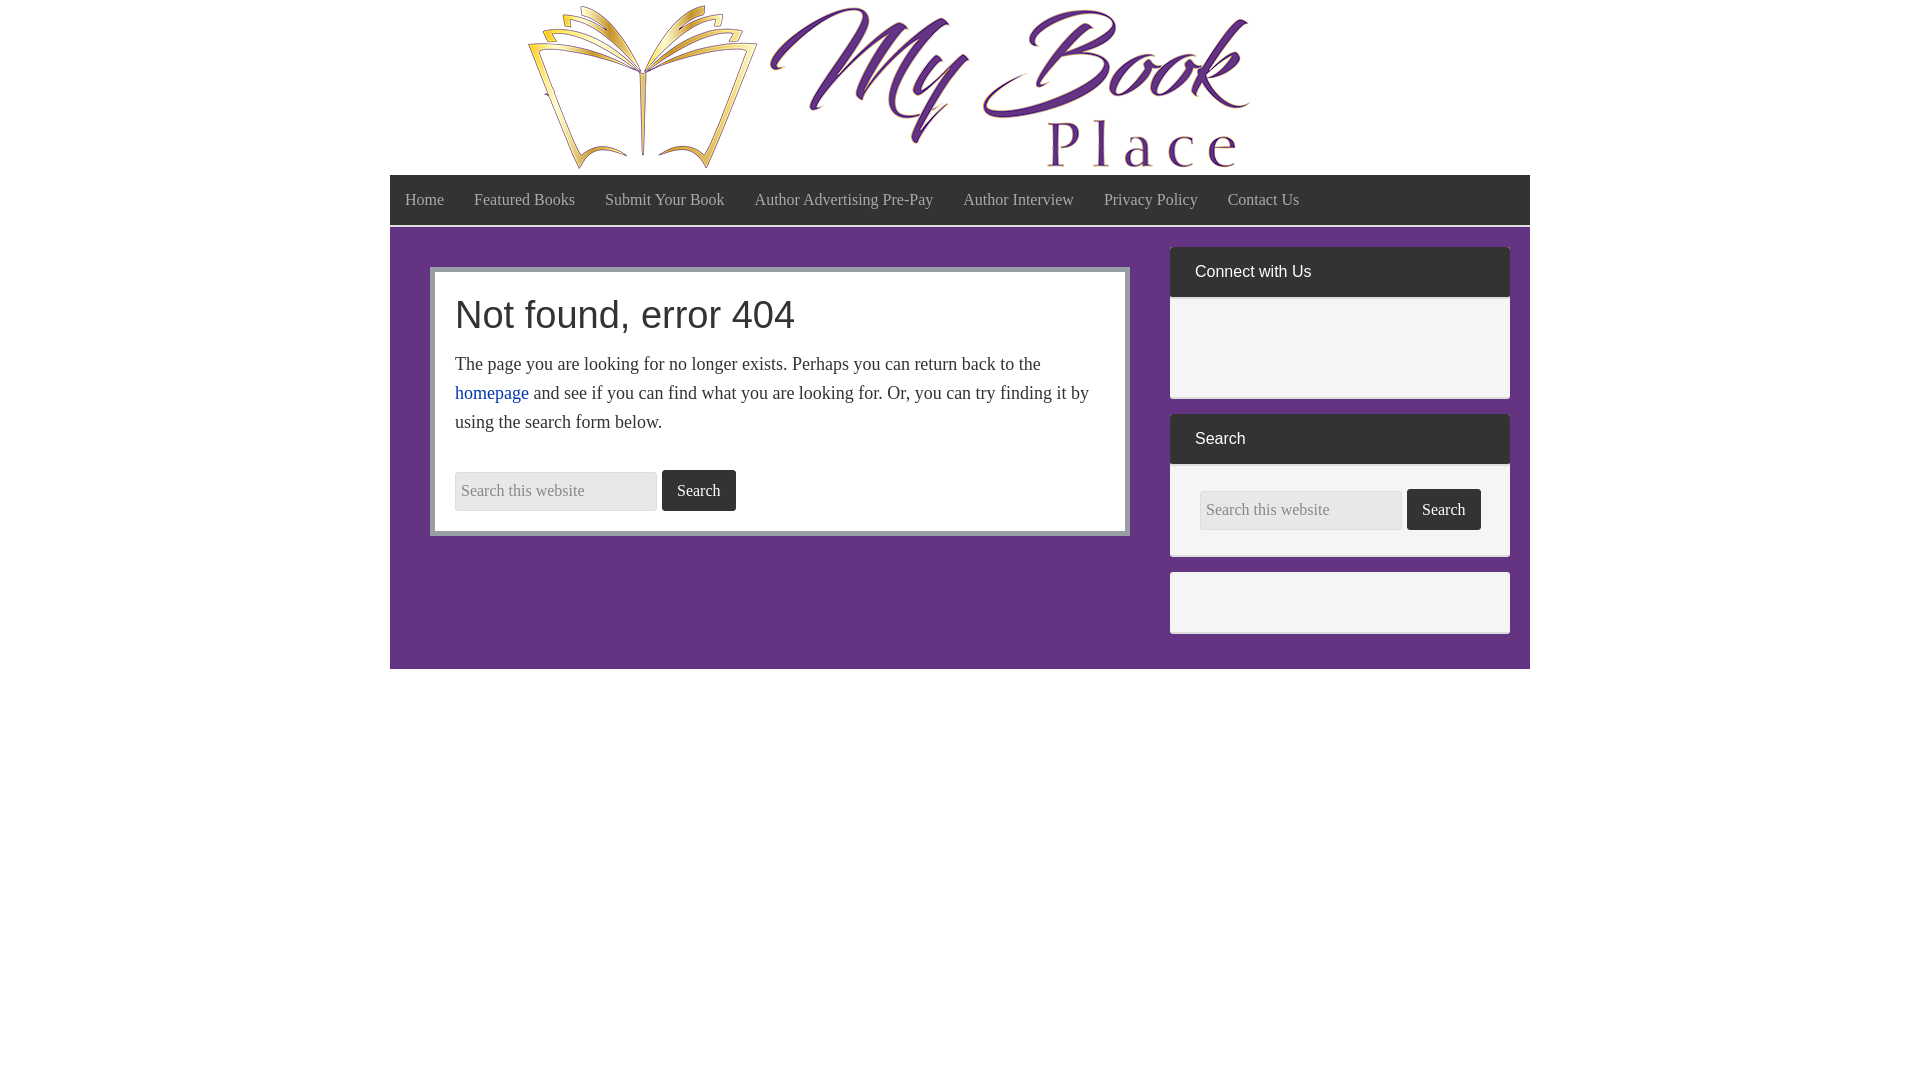  Describe the element at coordinates (1444, 510) in the screenshot. I see `Search` at that location.